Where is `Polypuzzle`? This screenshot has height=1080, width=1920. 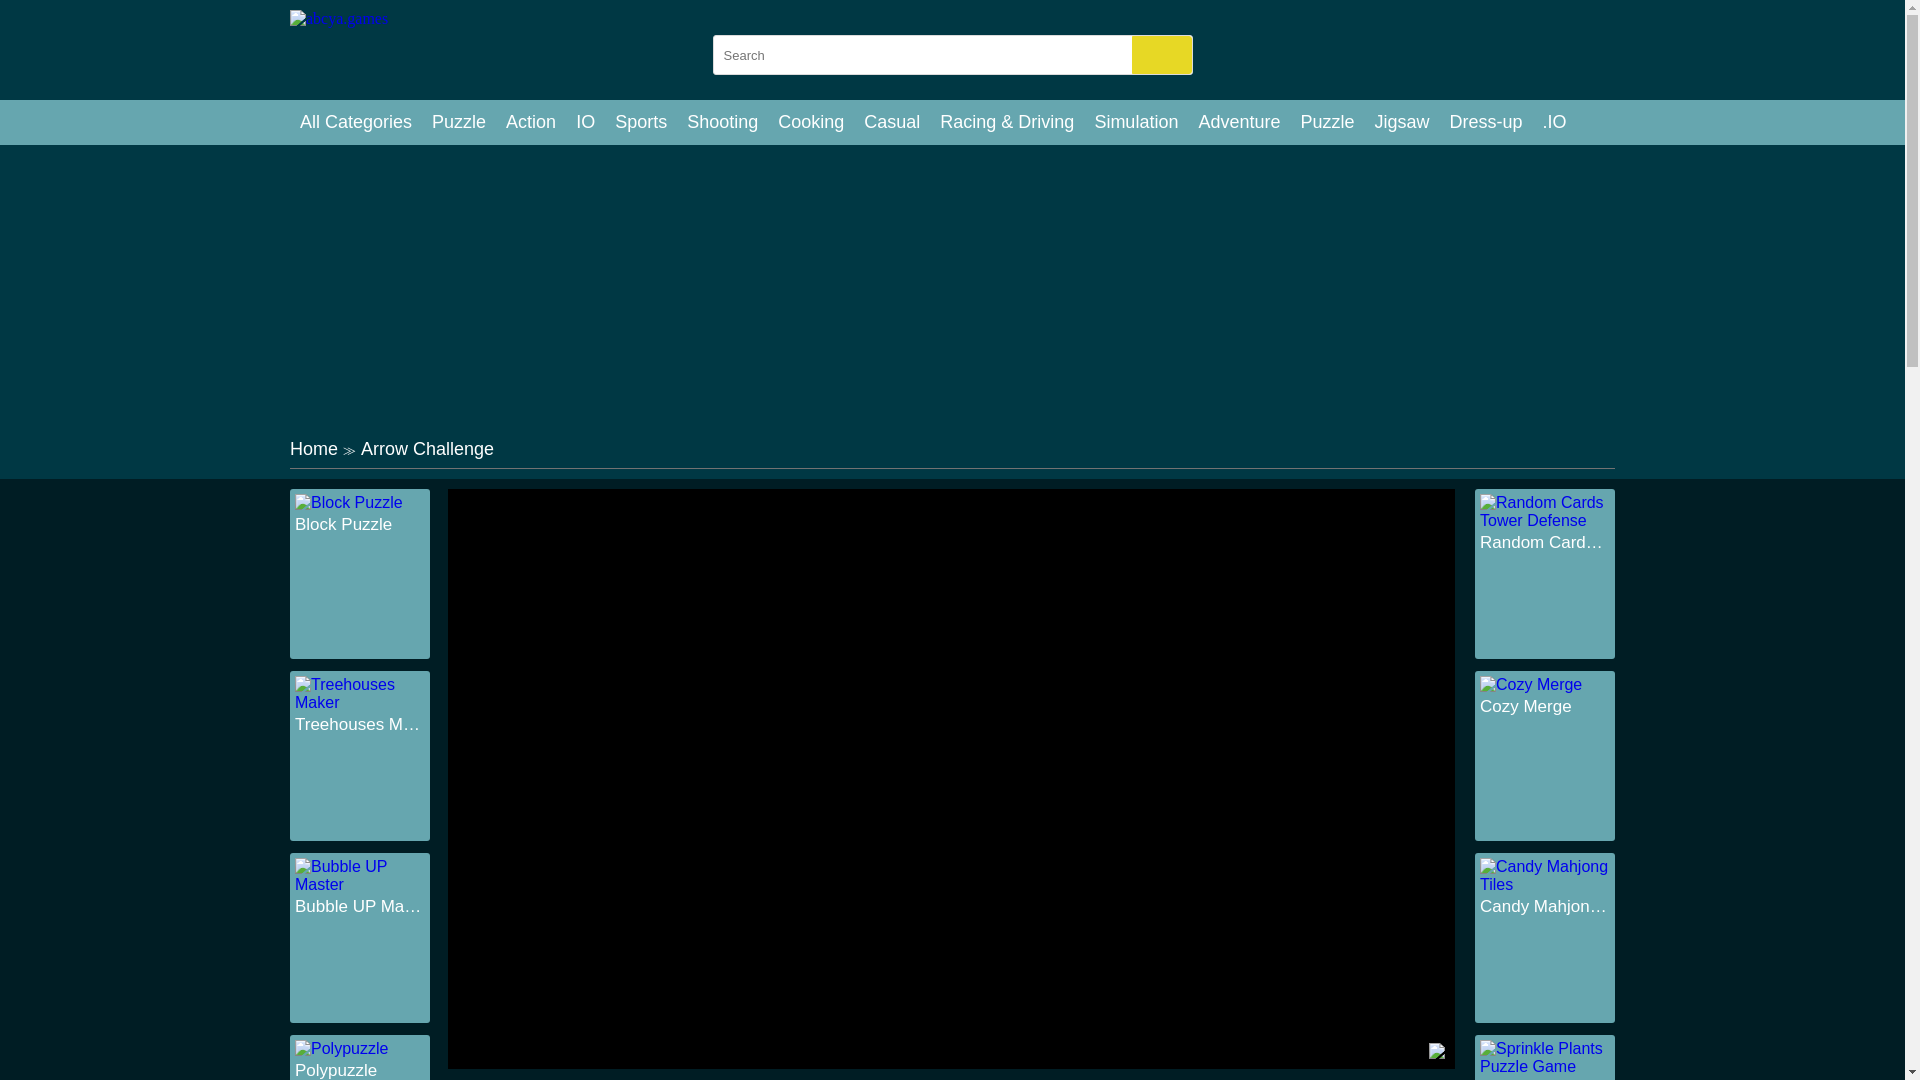
Polypuzzle is located at coordinates (360, 1070).